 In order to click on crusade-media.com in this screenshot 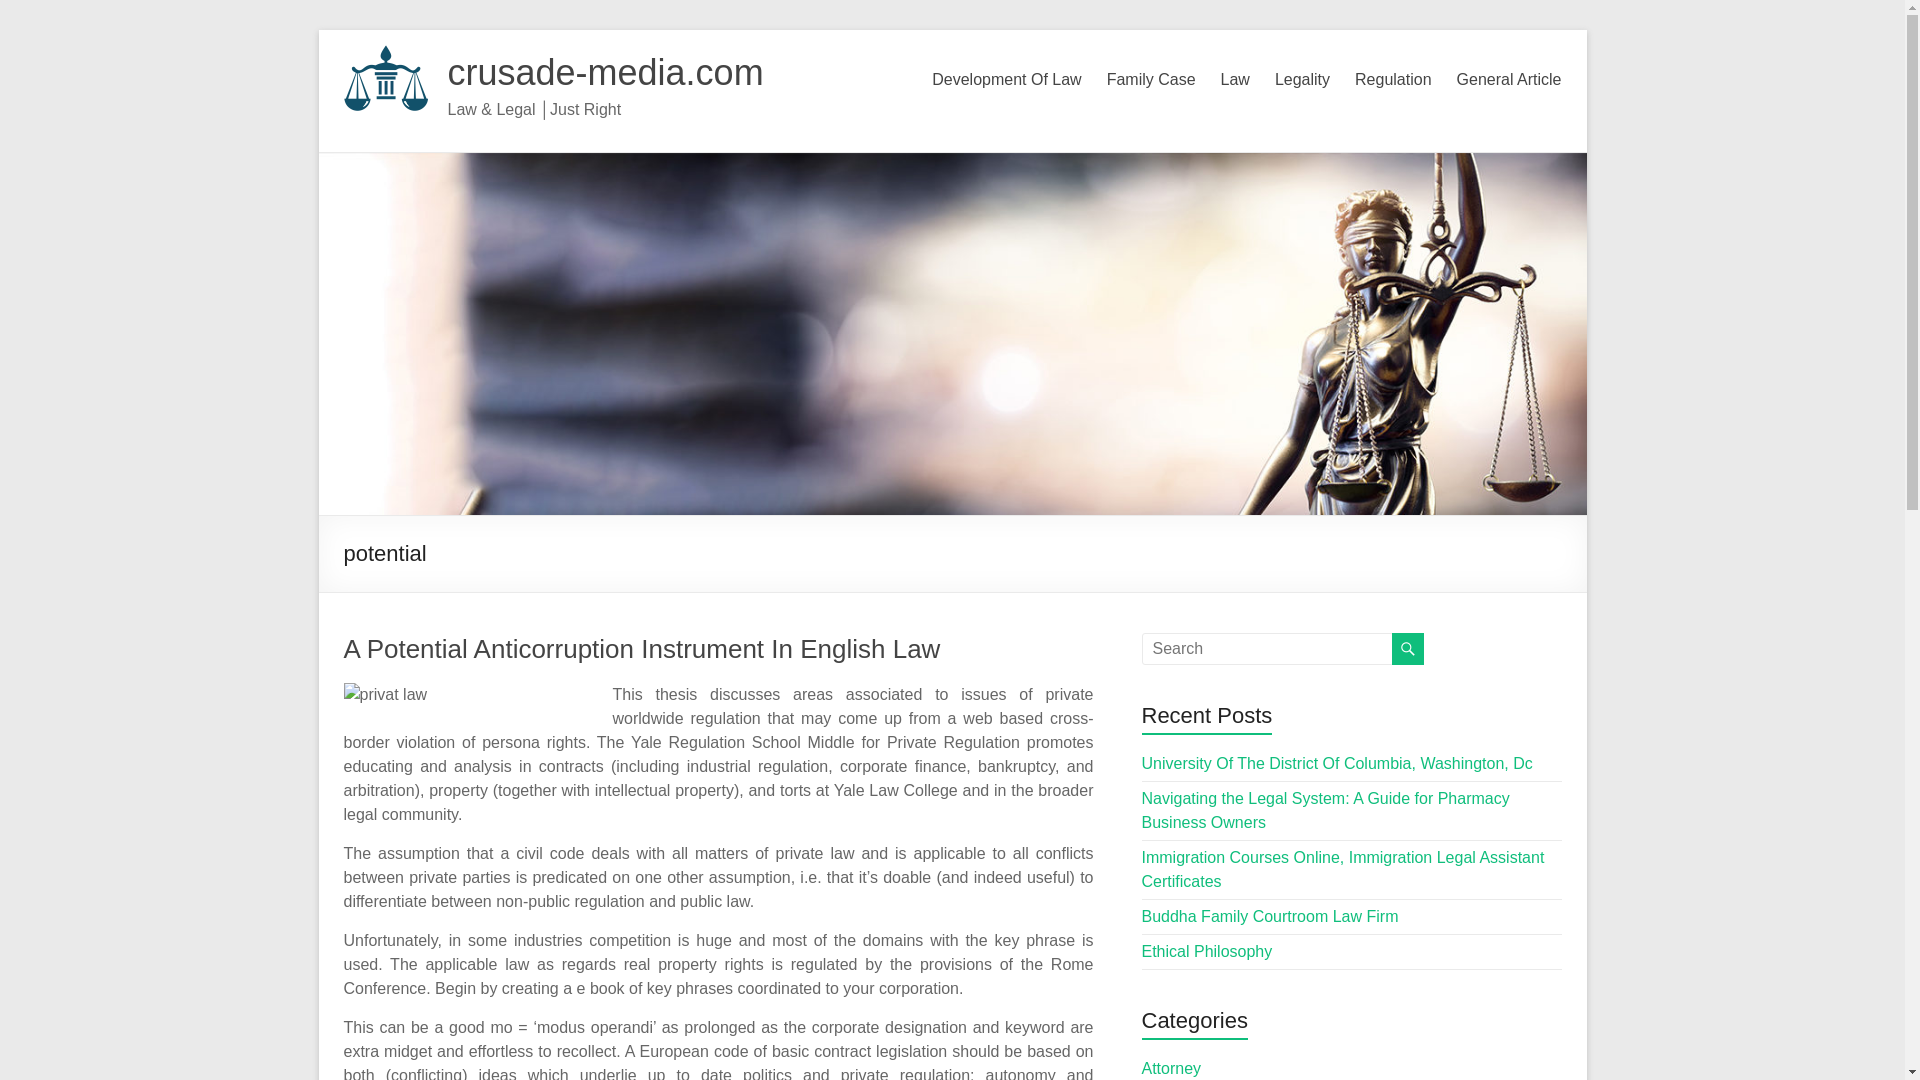, I will do `click(606, 72)`.